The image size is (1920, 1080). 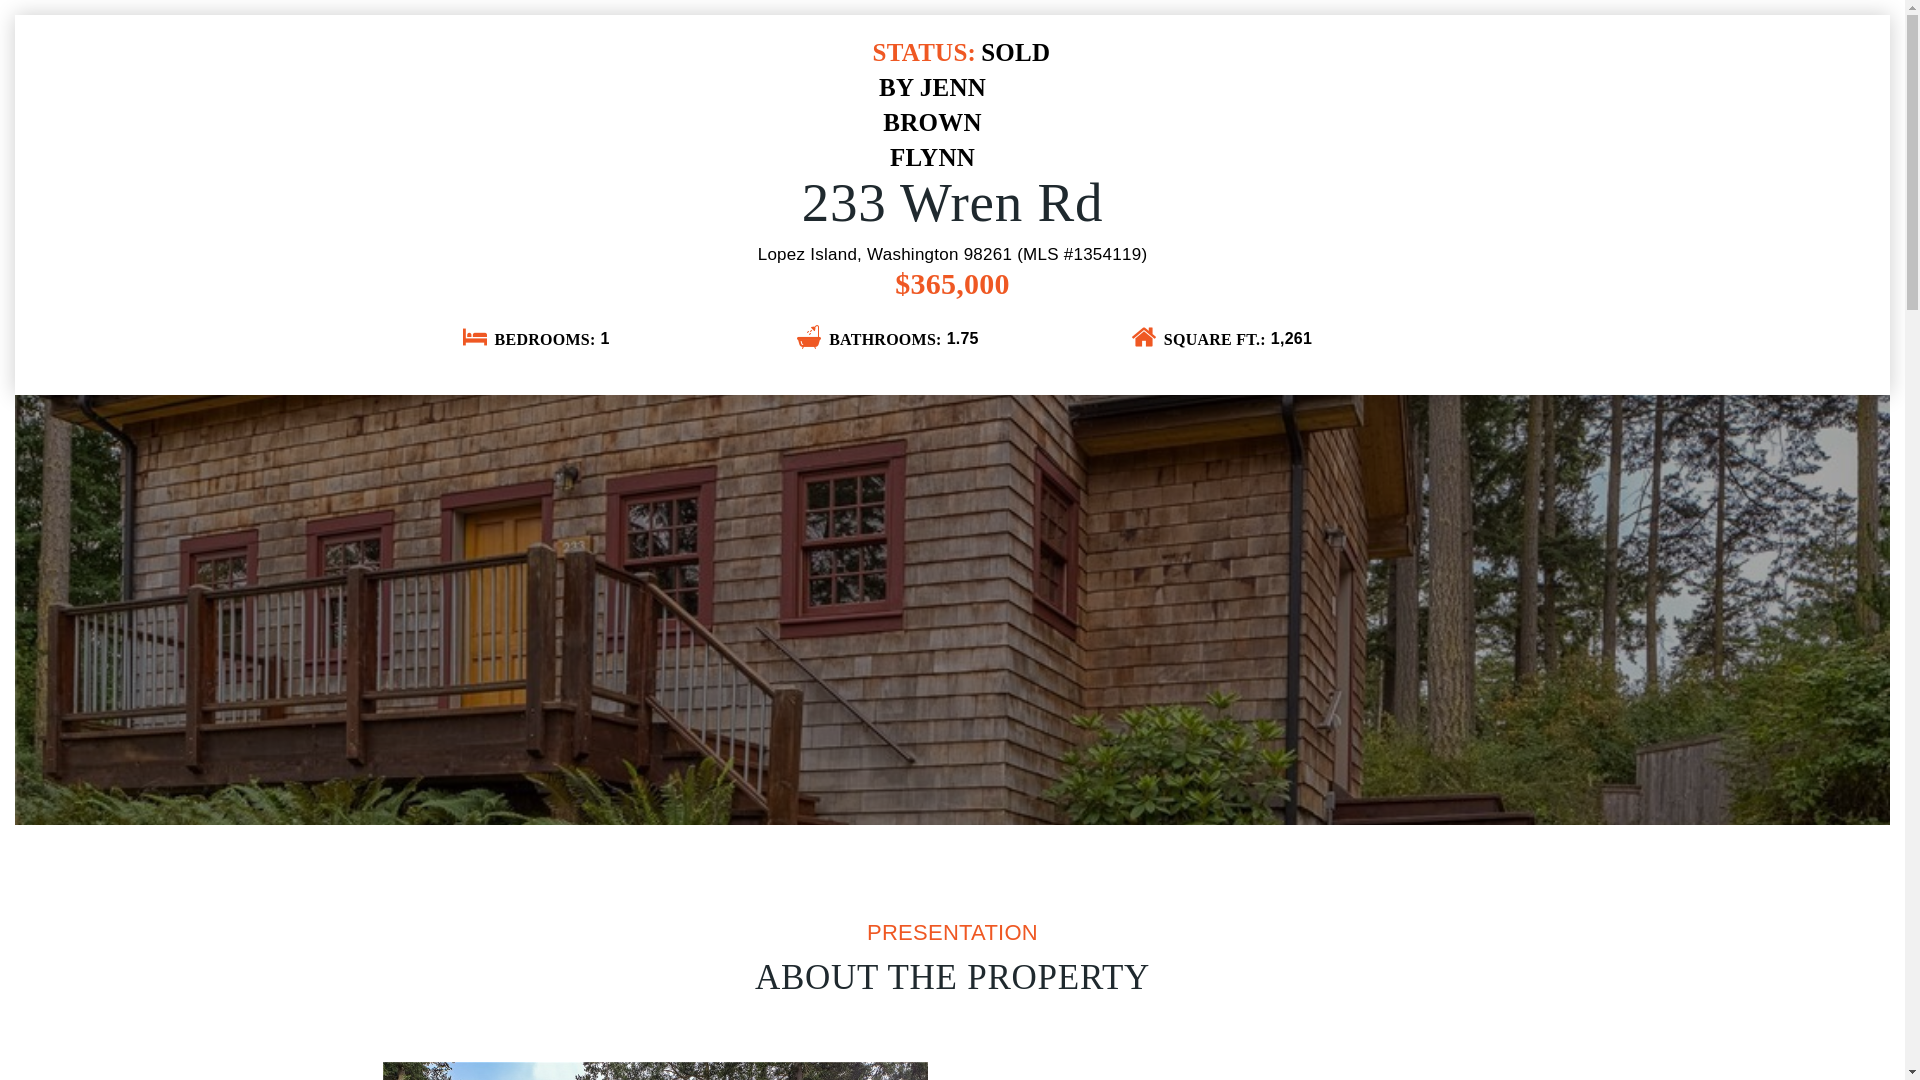 What do you see at coordinates (1246, 38) in the screenshot?
I see `BUYERS` at bounding box center [1246, 38].